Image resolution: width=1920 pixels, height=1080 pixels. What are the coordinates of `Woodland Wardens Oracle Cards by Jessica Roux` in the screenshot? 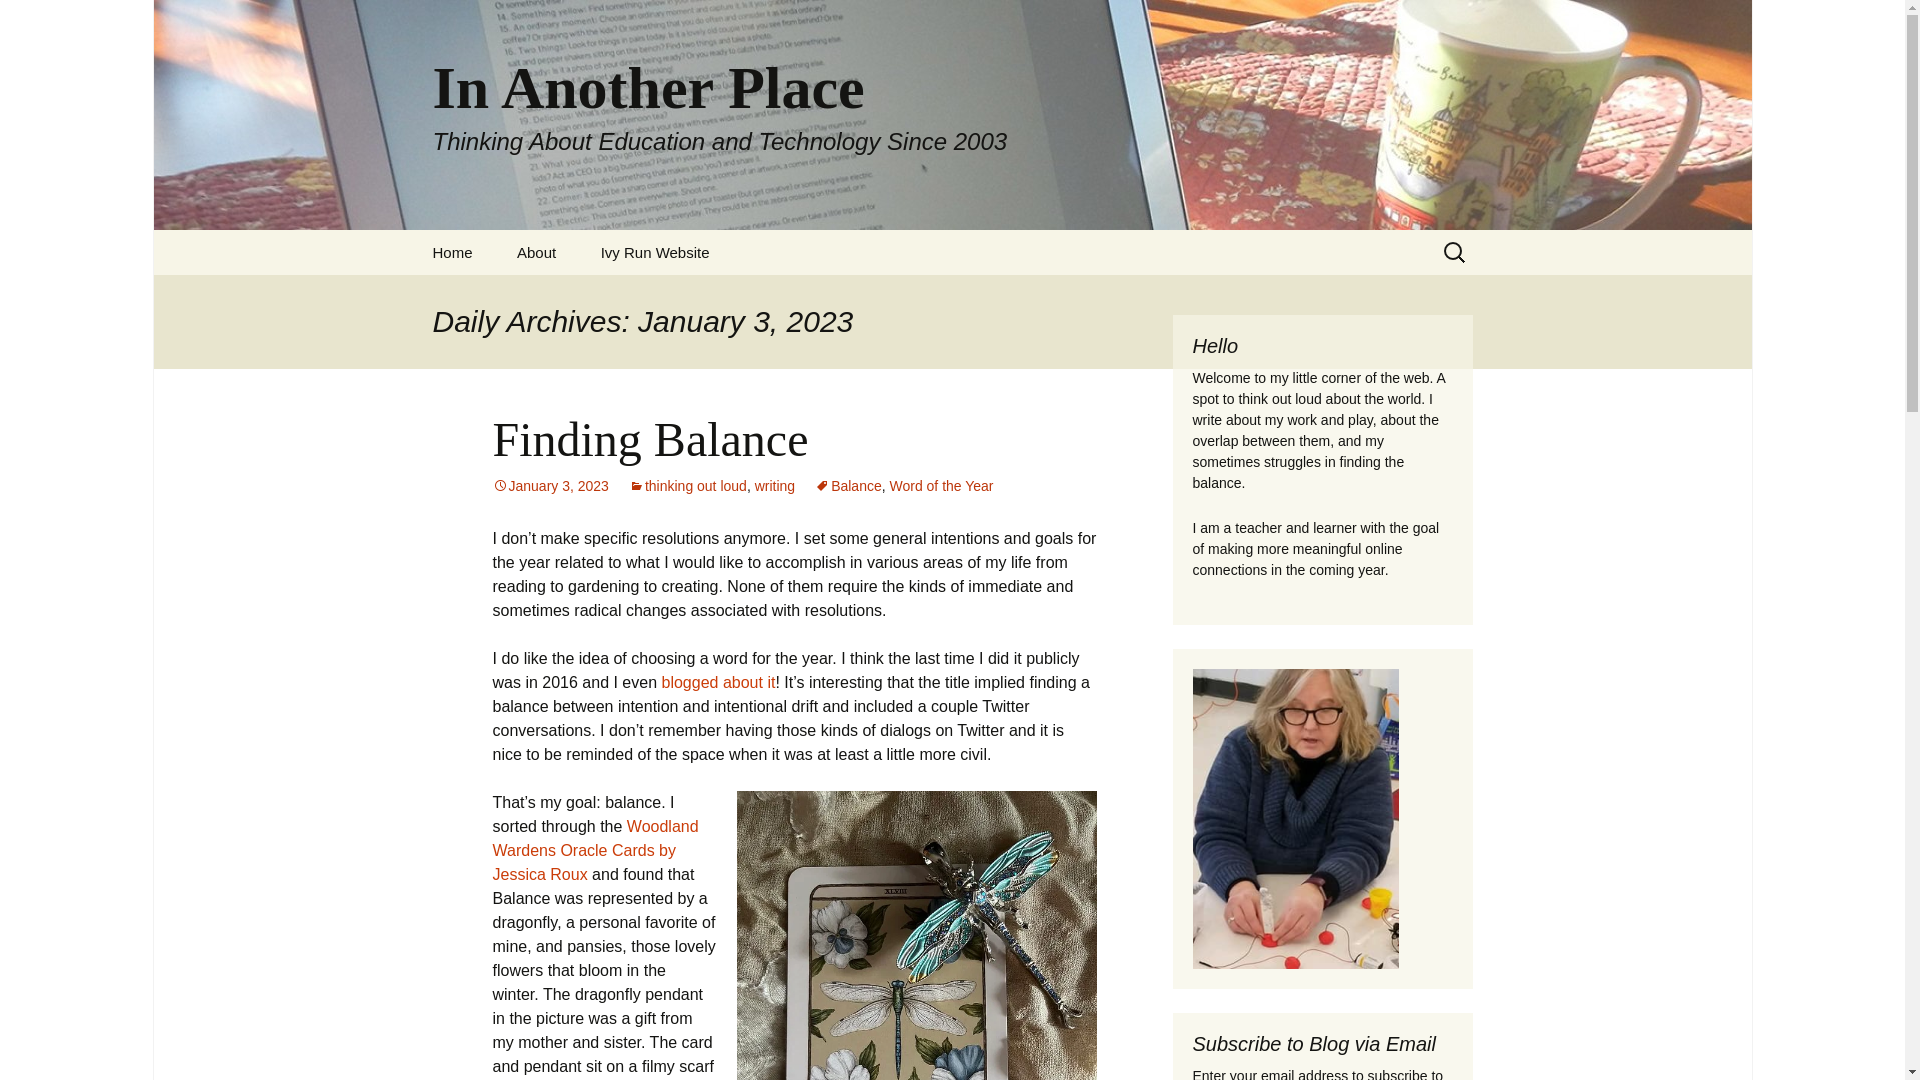 It's located at (594, 850).